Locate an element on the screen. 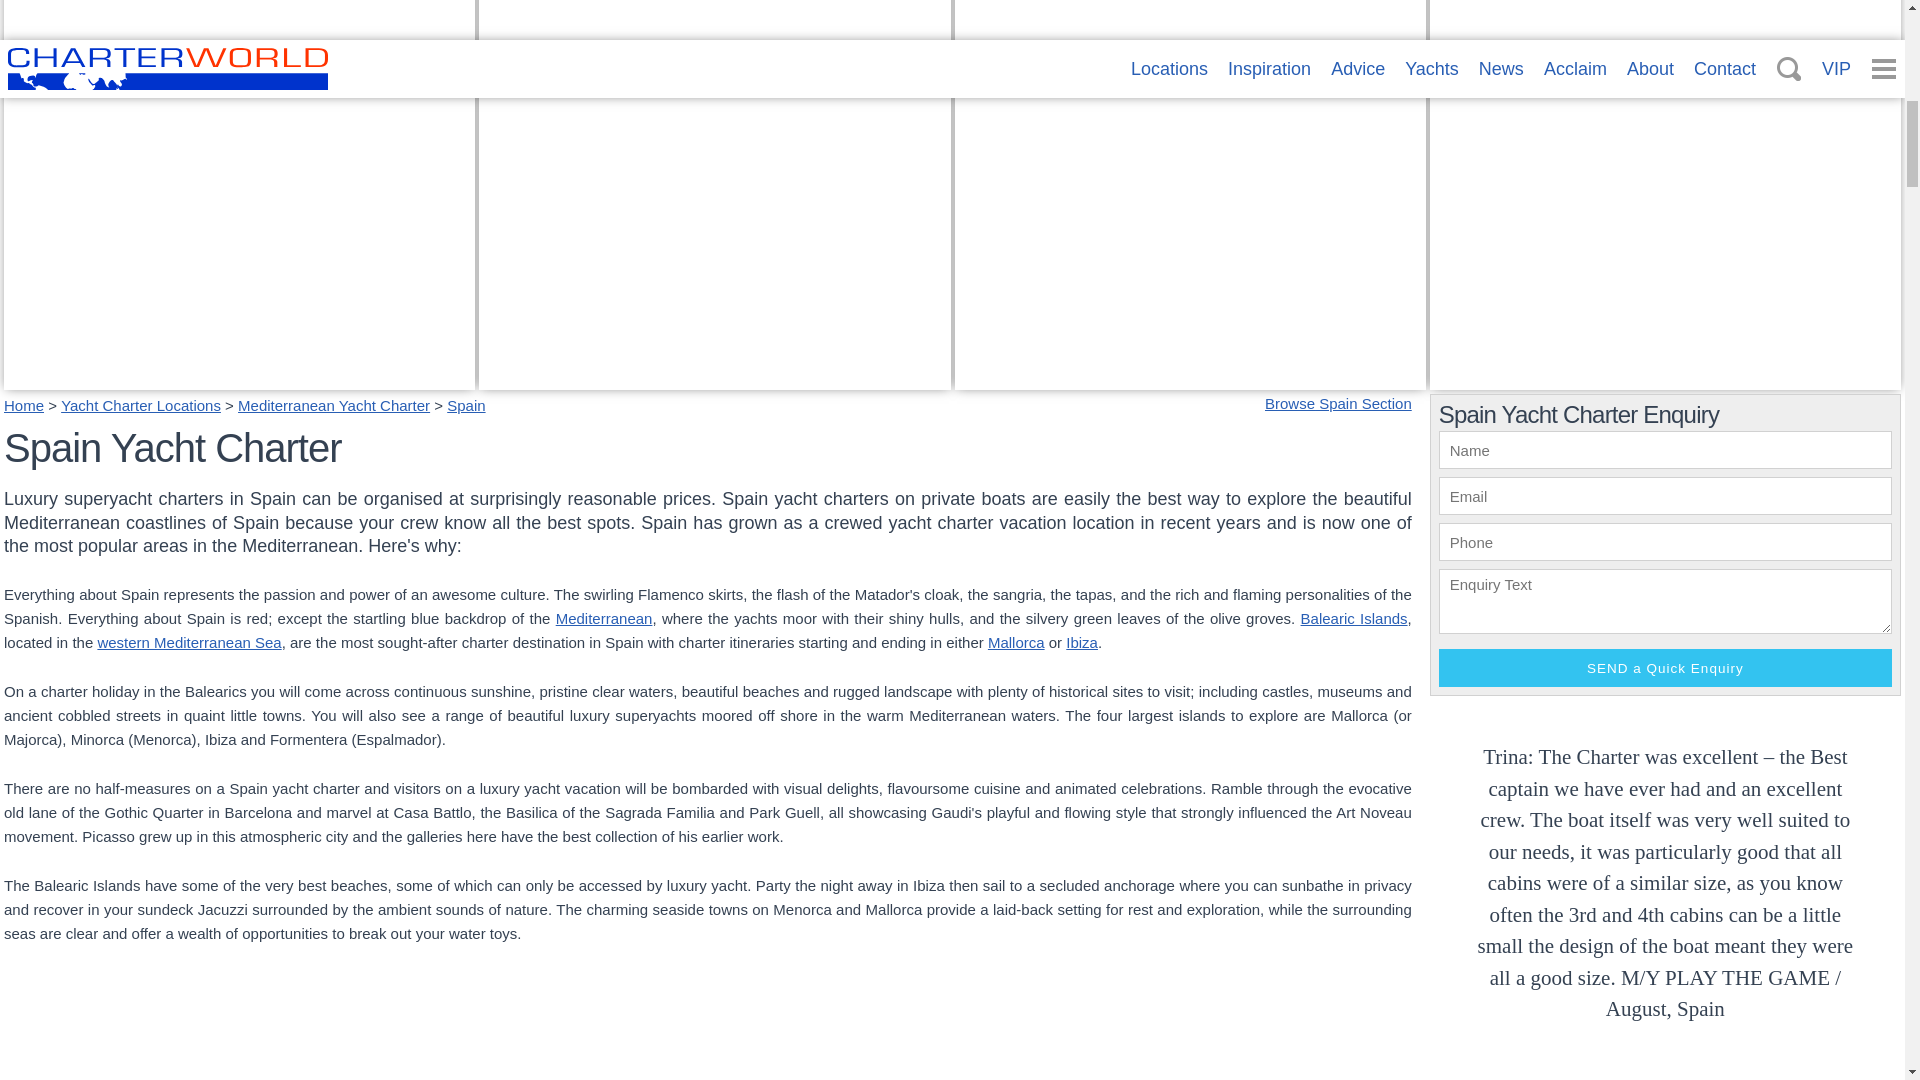  Yacht Charter Locations is located at coordinates (238, 377).